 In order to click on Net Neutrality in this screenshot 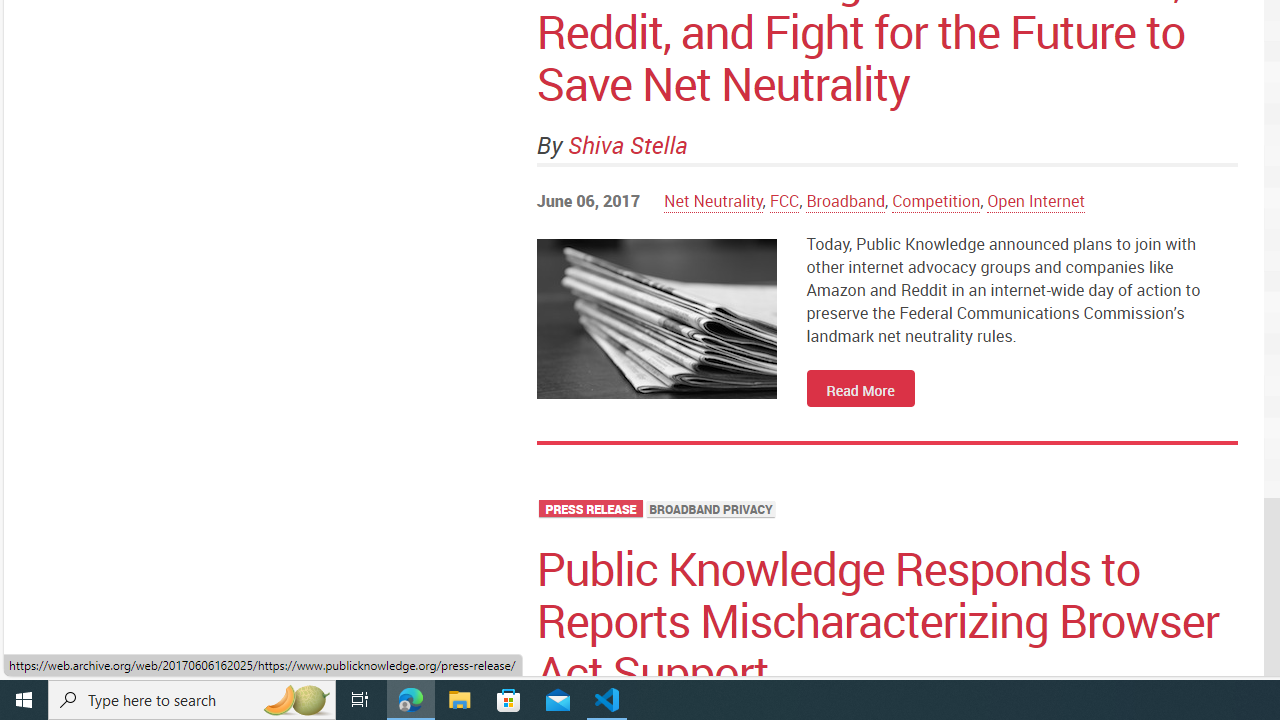, I will do `click(713, 200)`.